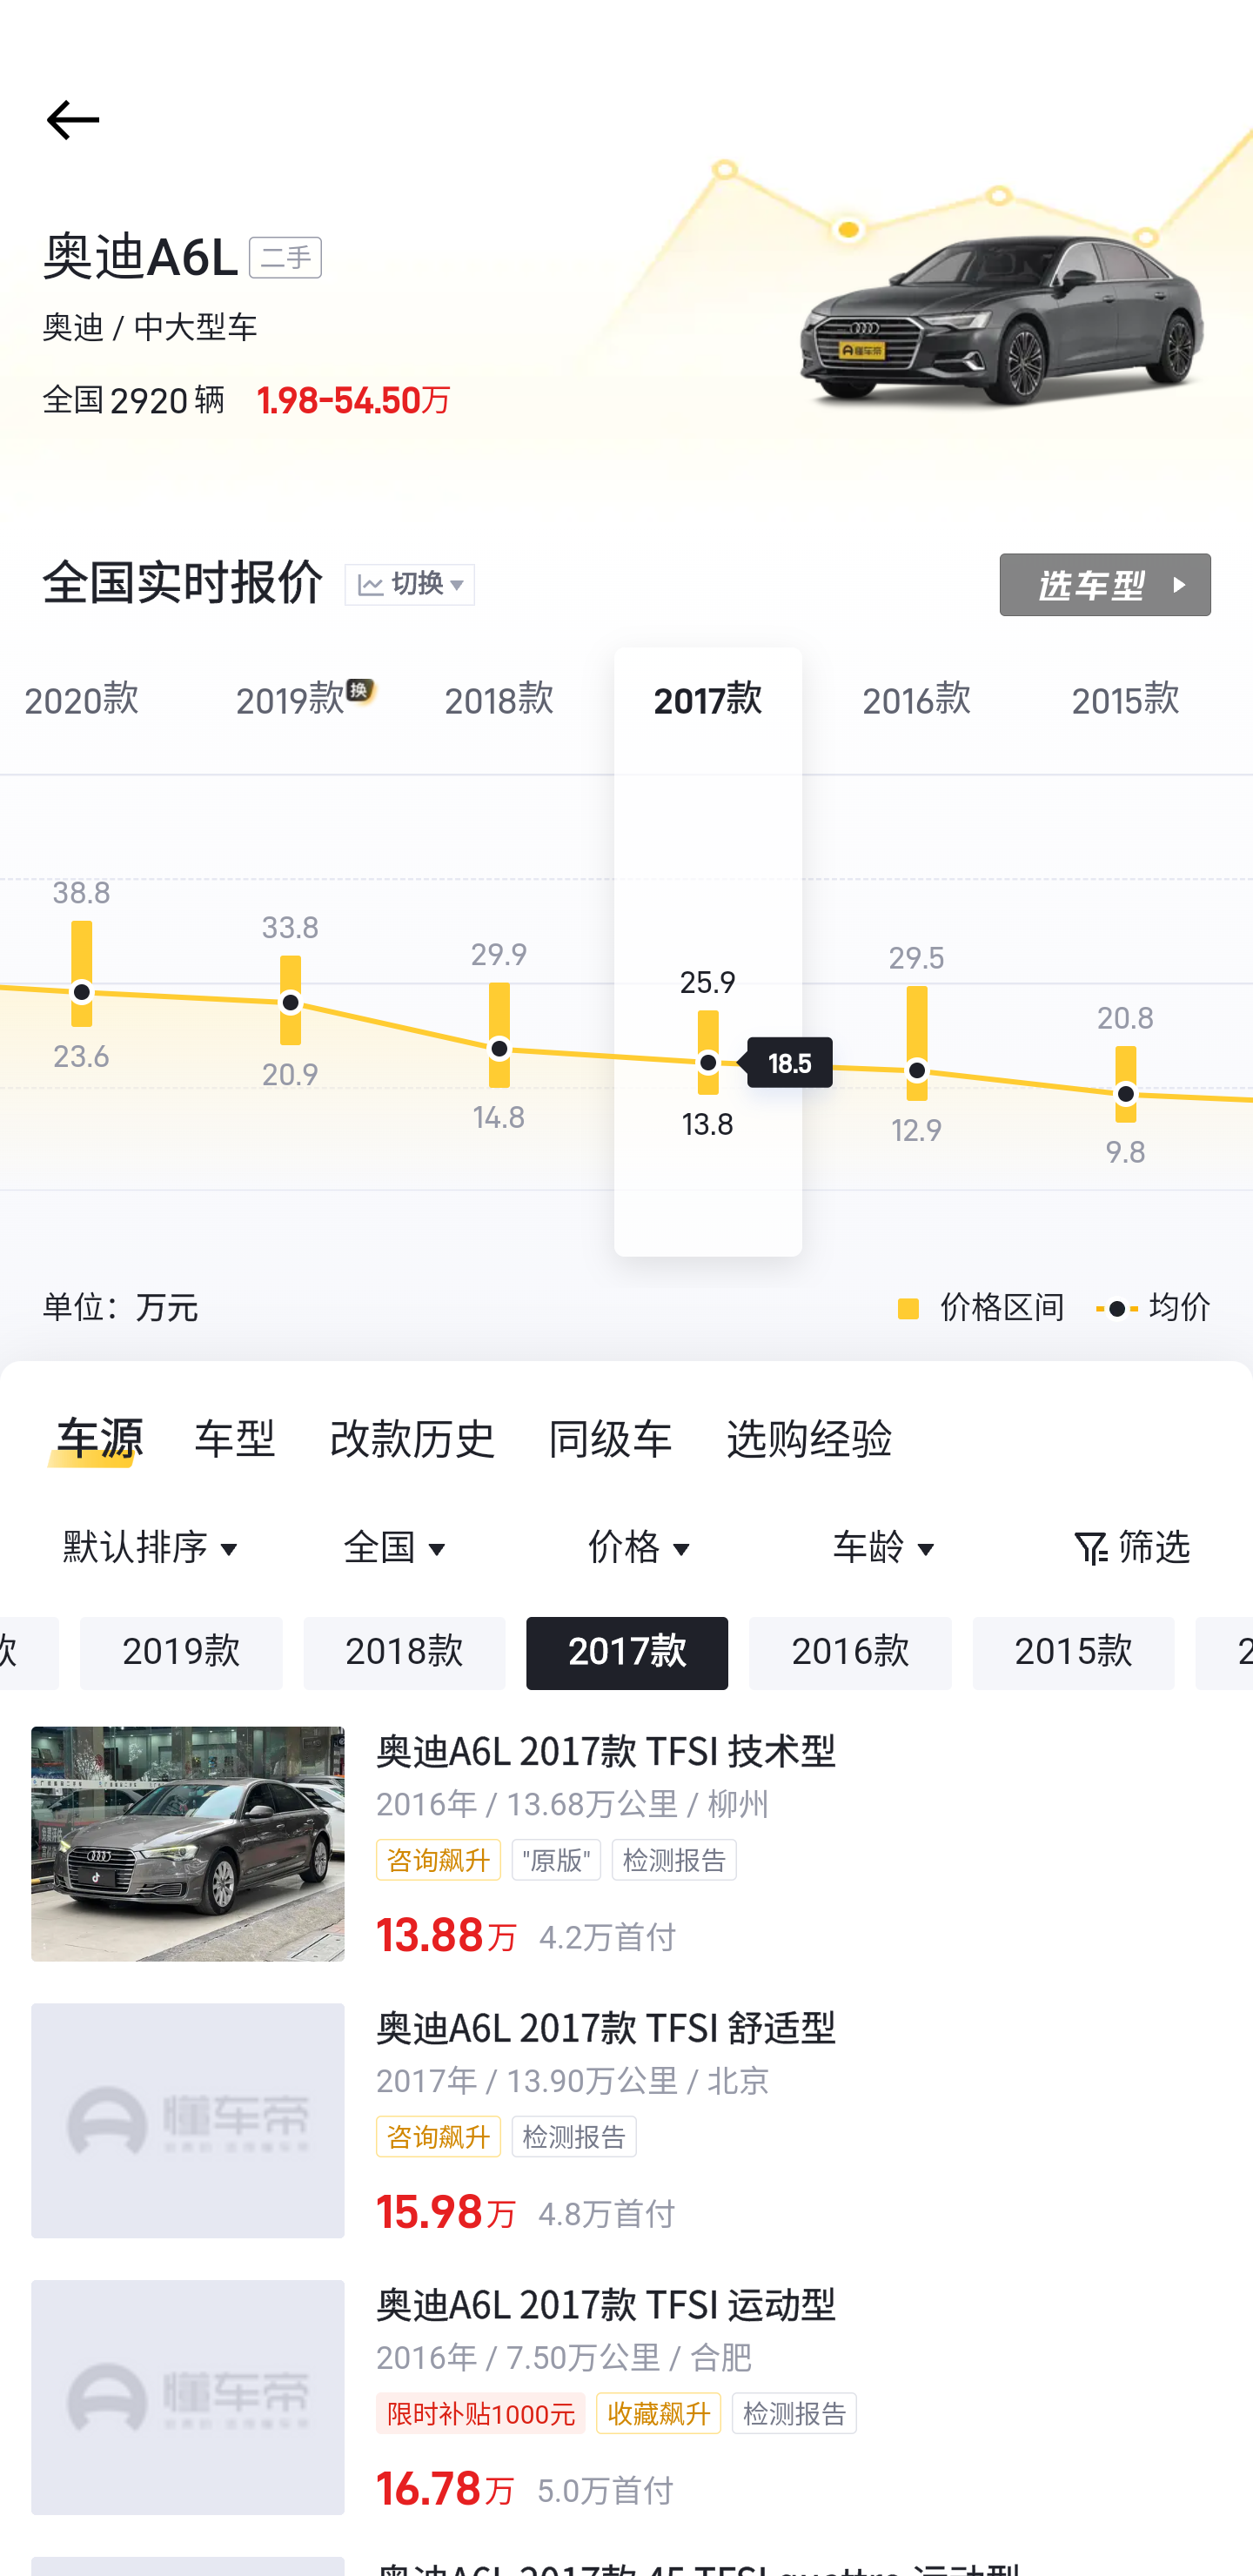 This screenshot has width=1253, height=2576. Describe the element at coordinates (399, 1549) in the screenshot. I see `全国` at that location.